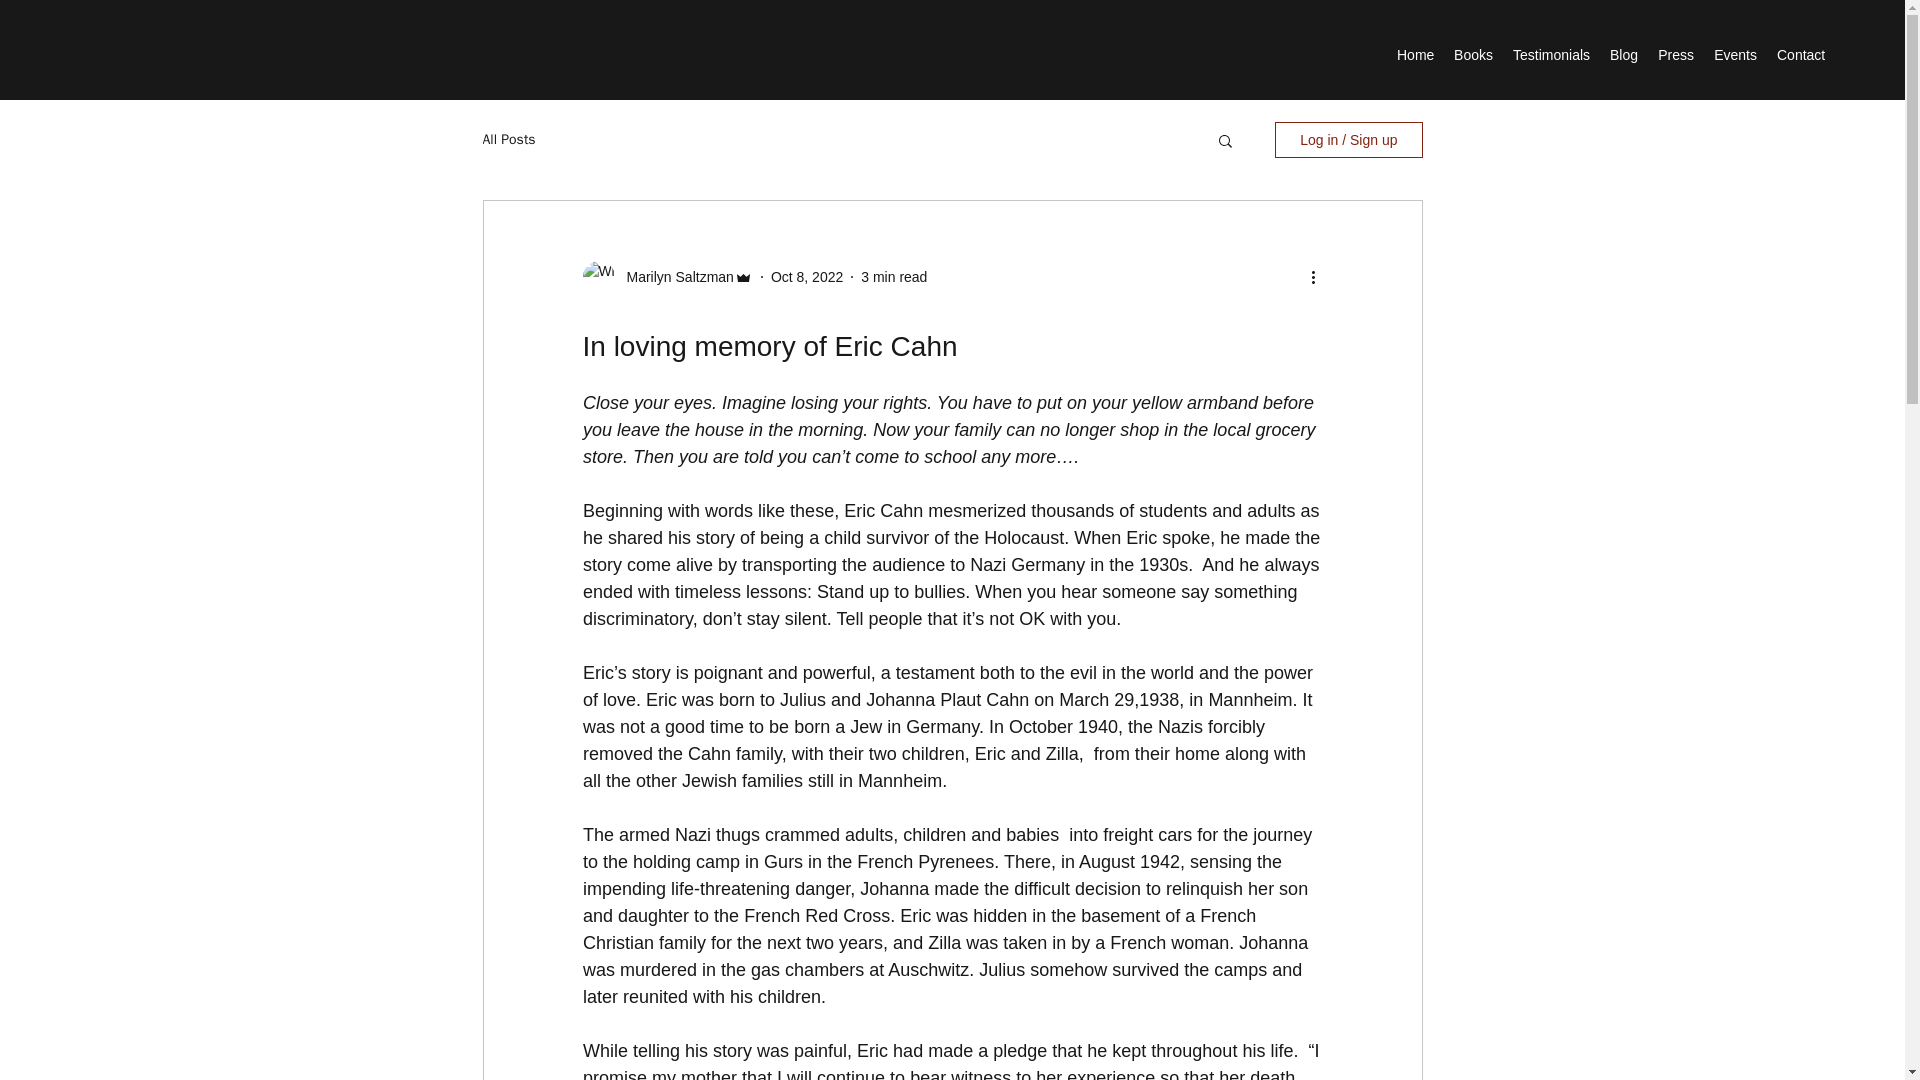 The width and height of the screenshot is (1920, 1080). I want to click on Marilyn Saltzman, so click(674, 276).